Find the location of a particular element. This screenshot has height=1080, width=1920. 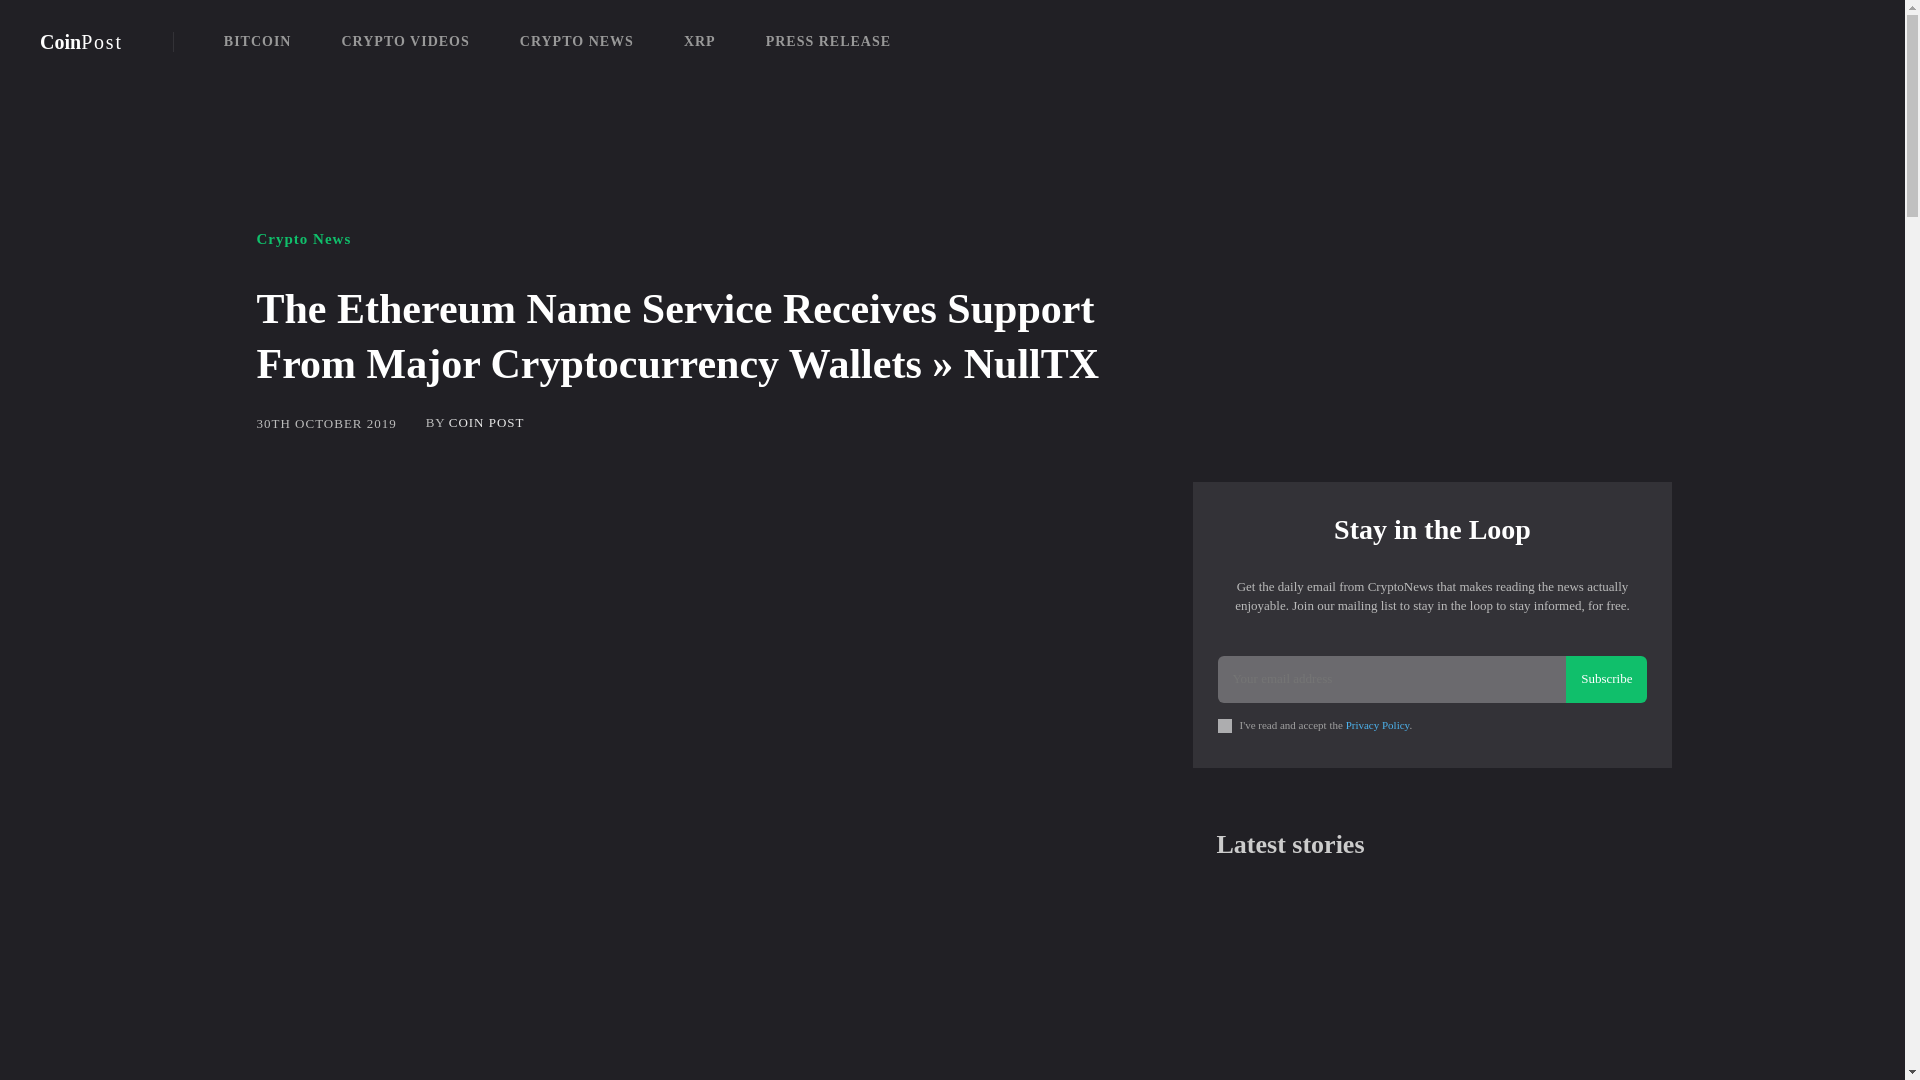

Crypto News is located at coordinates (303, 240).